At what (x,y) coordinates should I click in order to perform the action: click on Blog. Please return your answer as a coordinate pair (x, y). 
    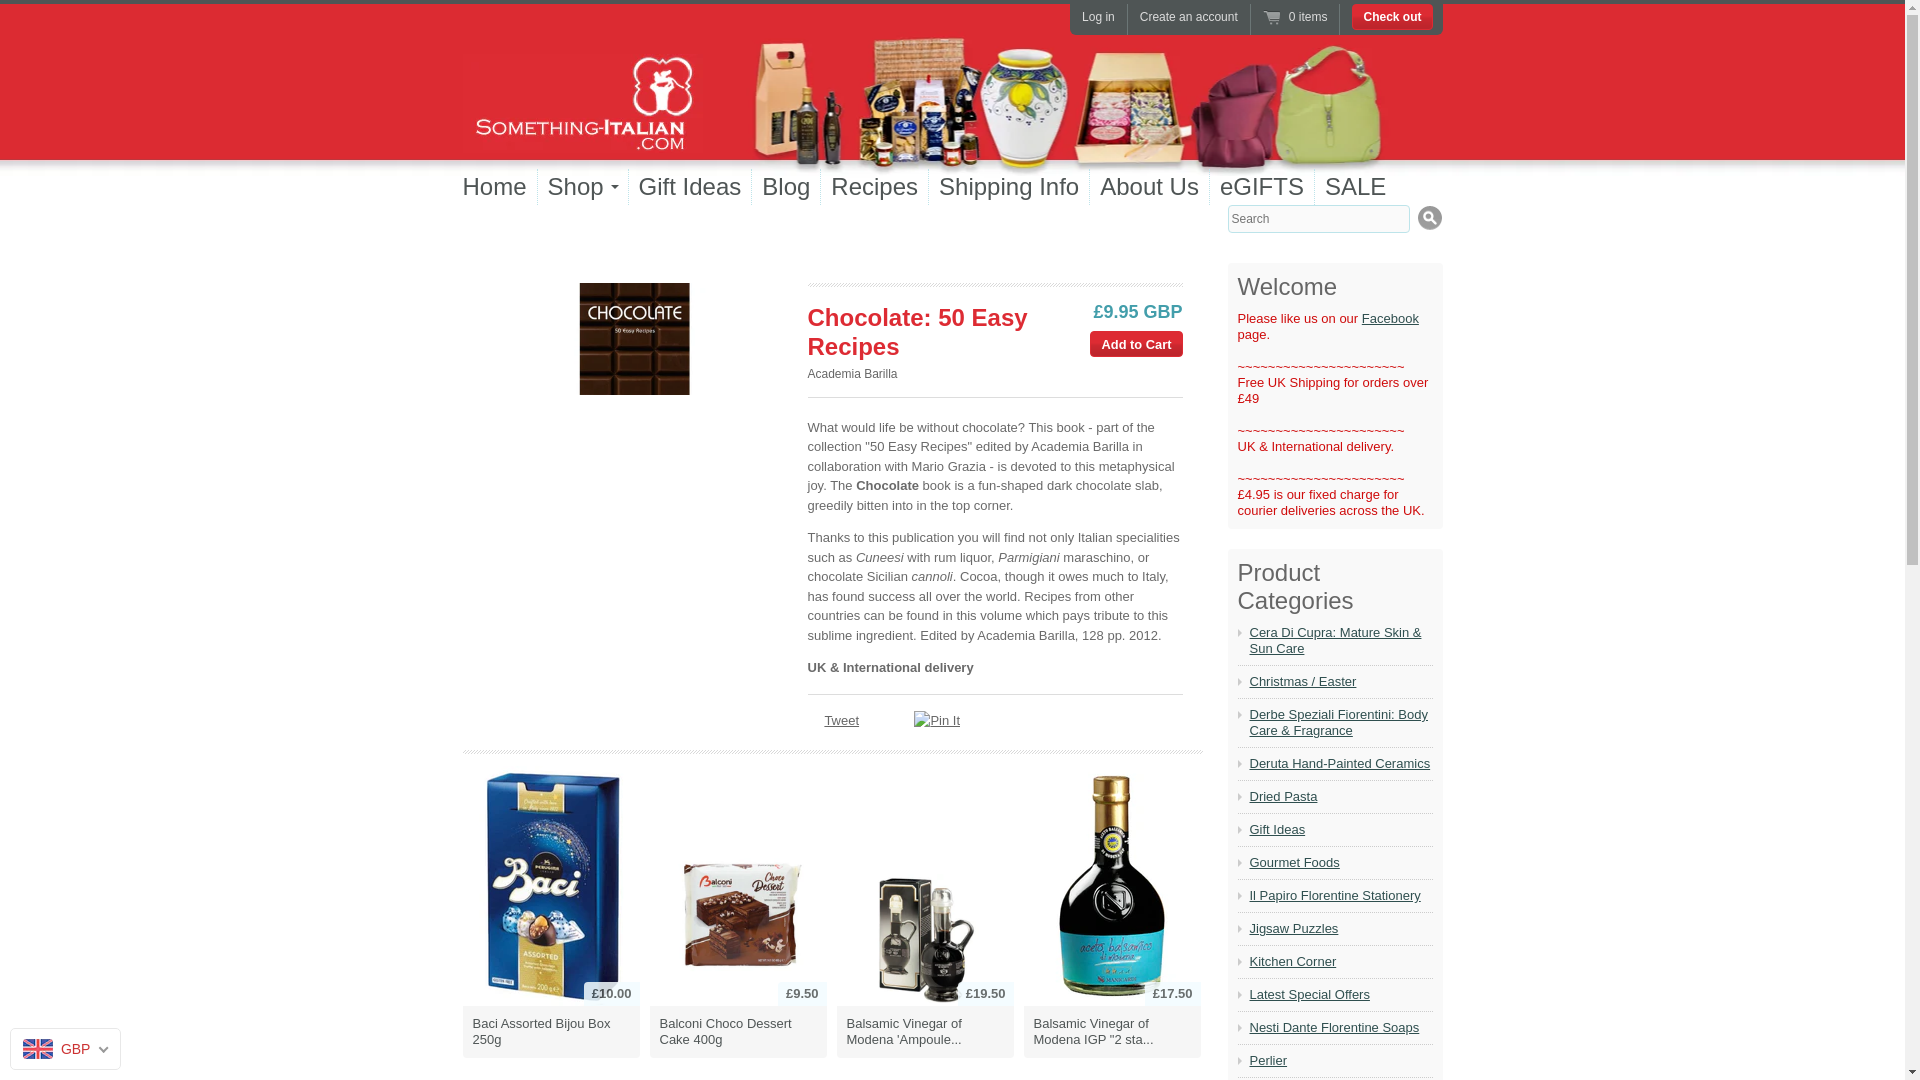
    Looking at the image, I should click on (786, 186).